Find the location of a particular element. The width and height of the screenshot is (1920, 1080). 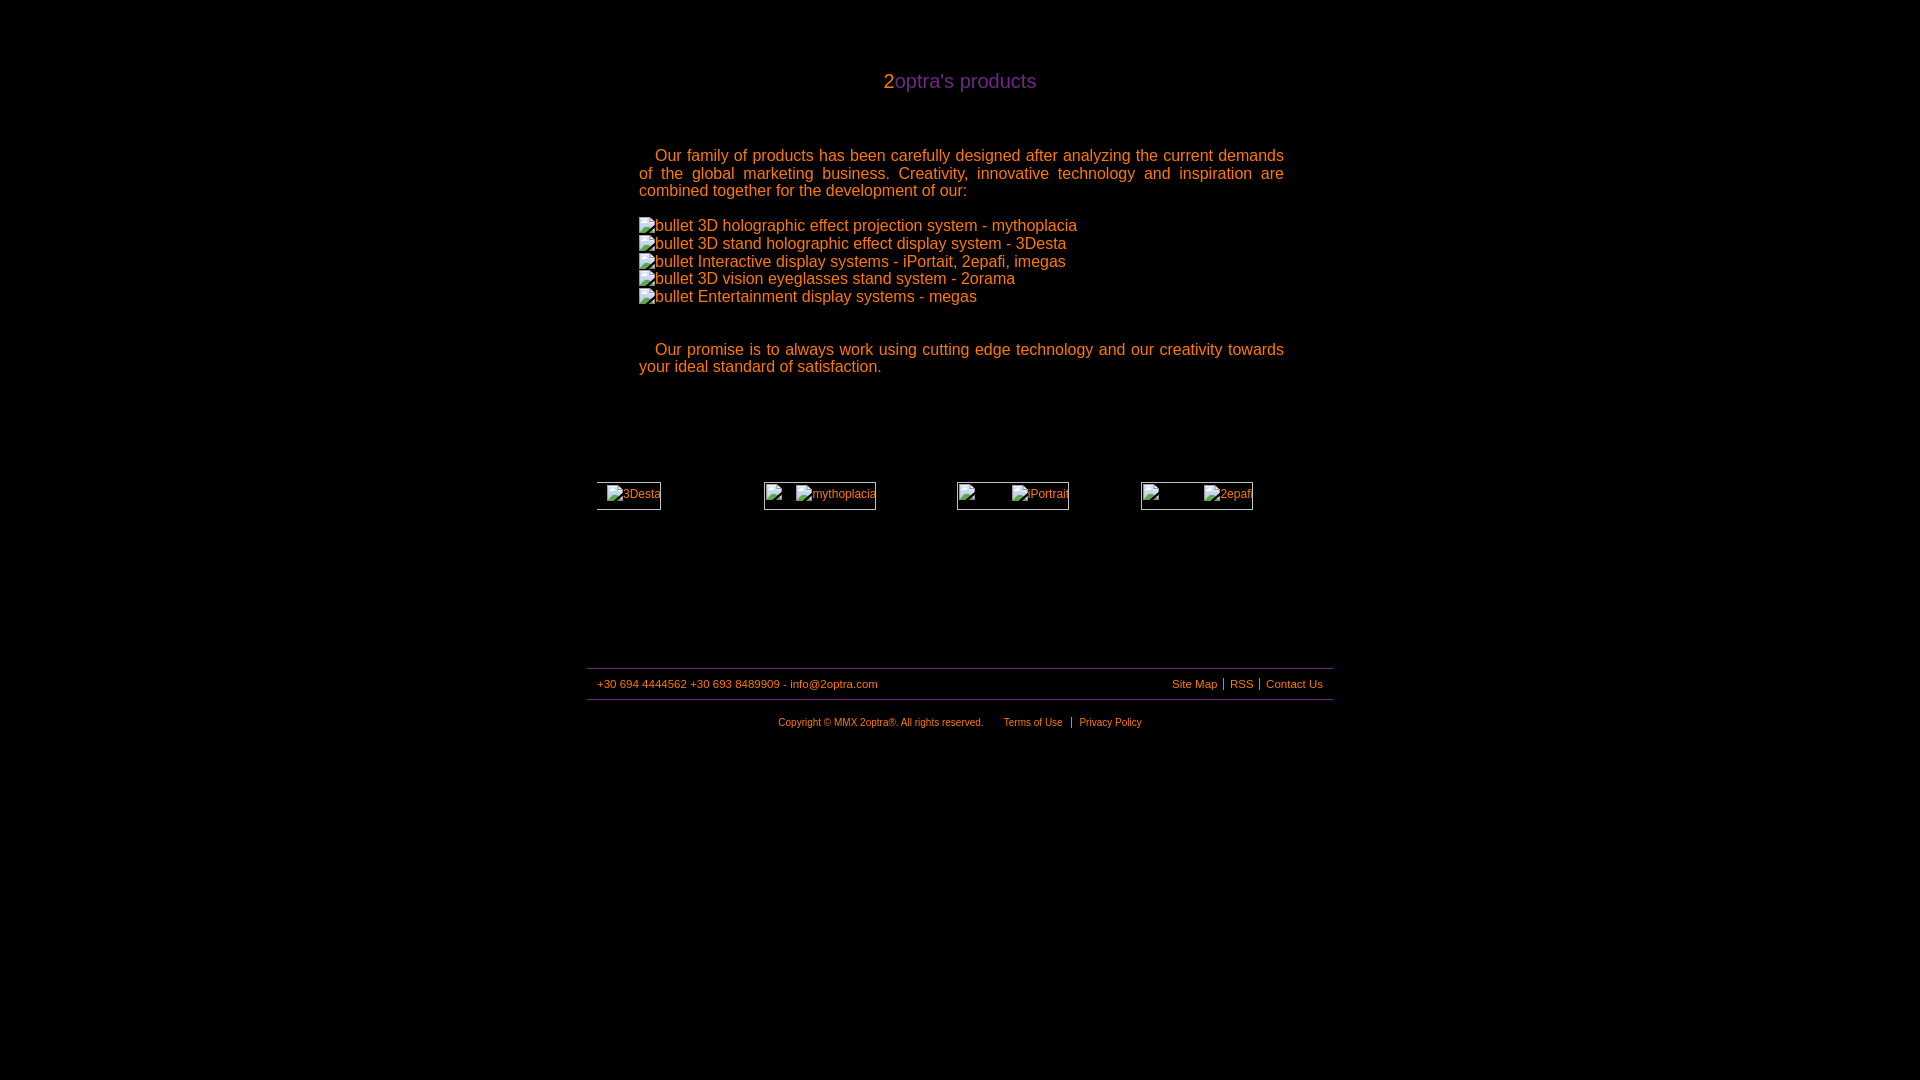

services is located at coordinates (996, 28).